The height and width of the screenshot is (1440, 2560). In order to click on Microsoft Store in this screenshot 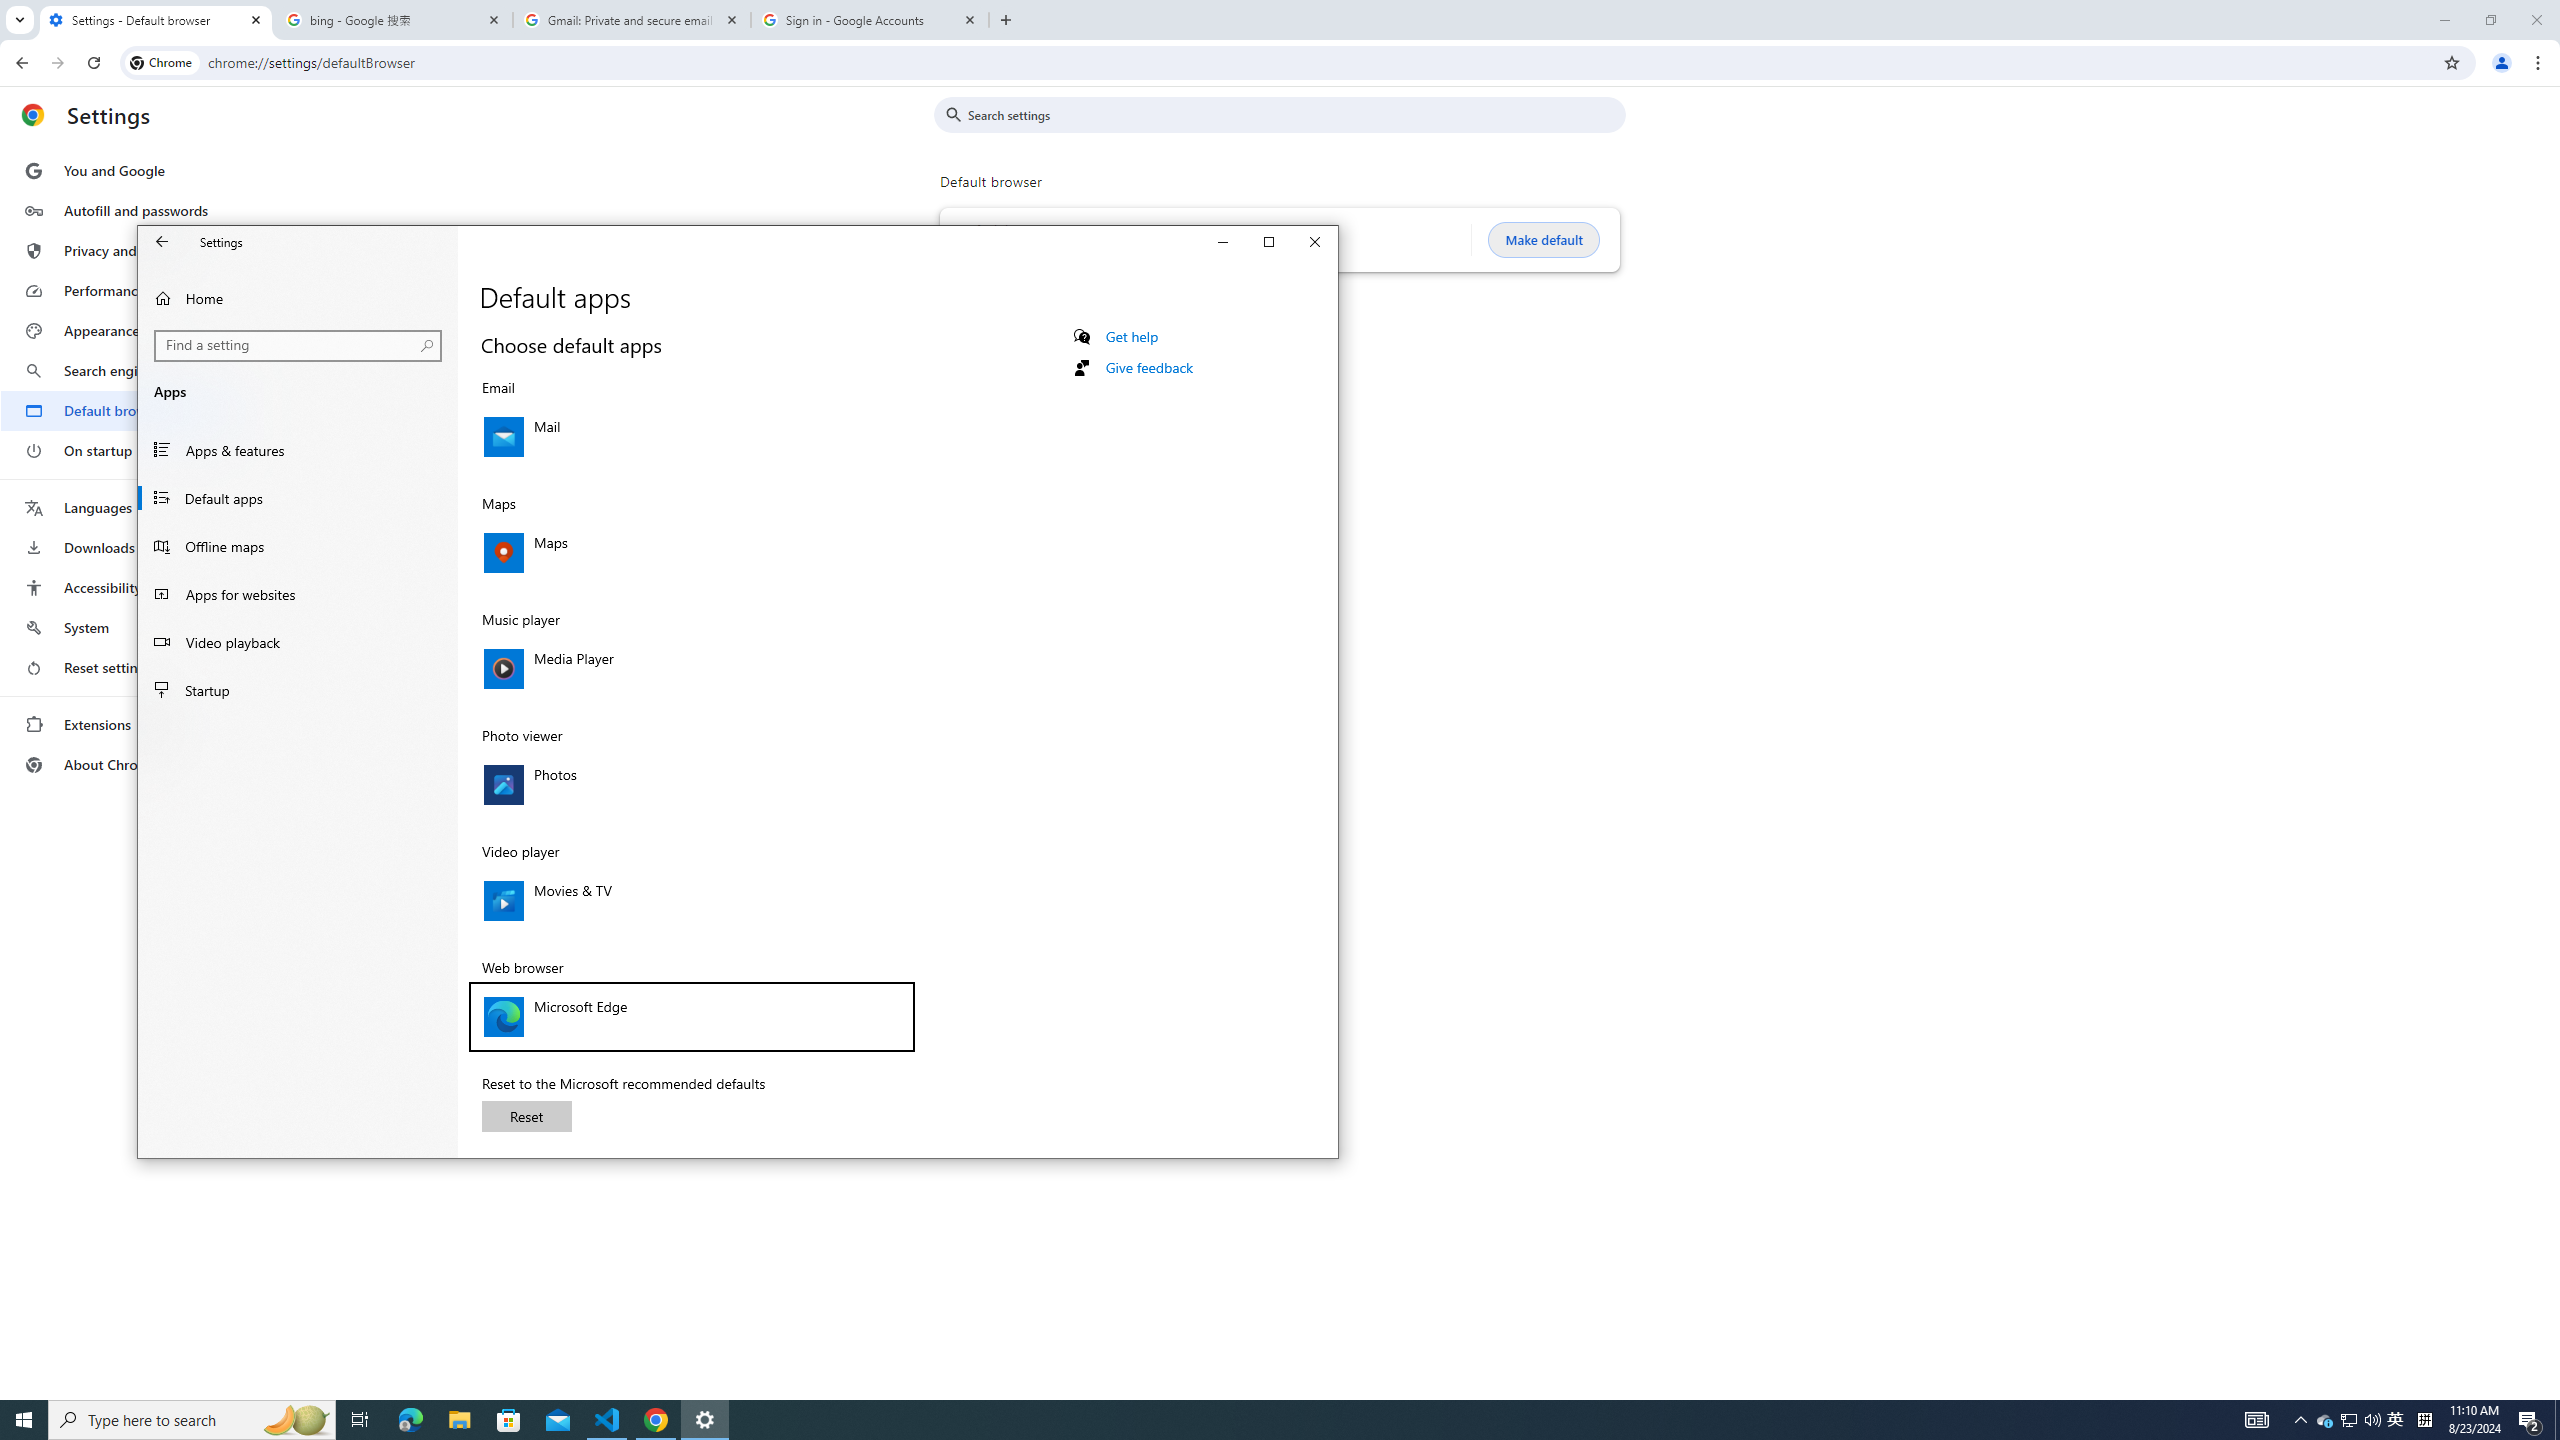, I will do `click(509, 1420)`.